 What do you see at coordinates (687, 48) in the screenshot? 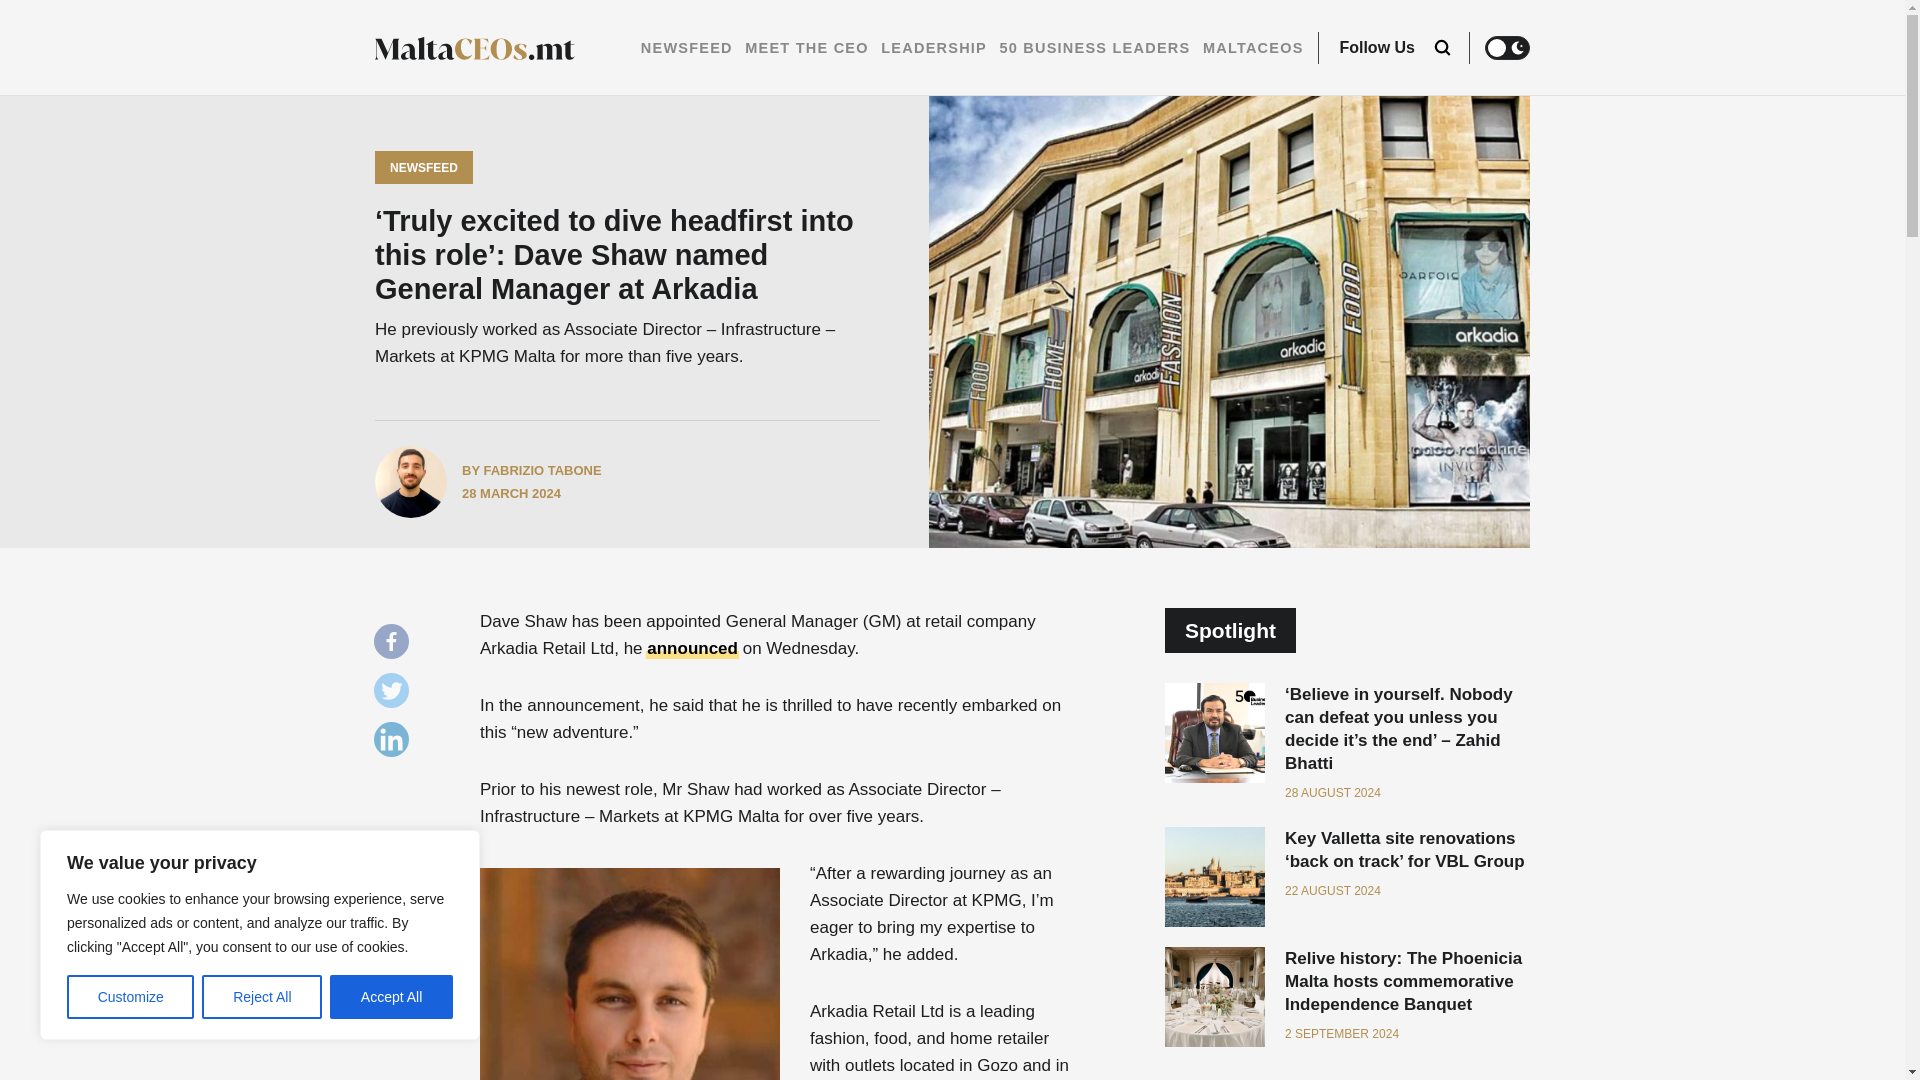
I see `NEWSFEED` at bounding box center [687, 48].